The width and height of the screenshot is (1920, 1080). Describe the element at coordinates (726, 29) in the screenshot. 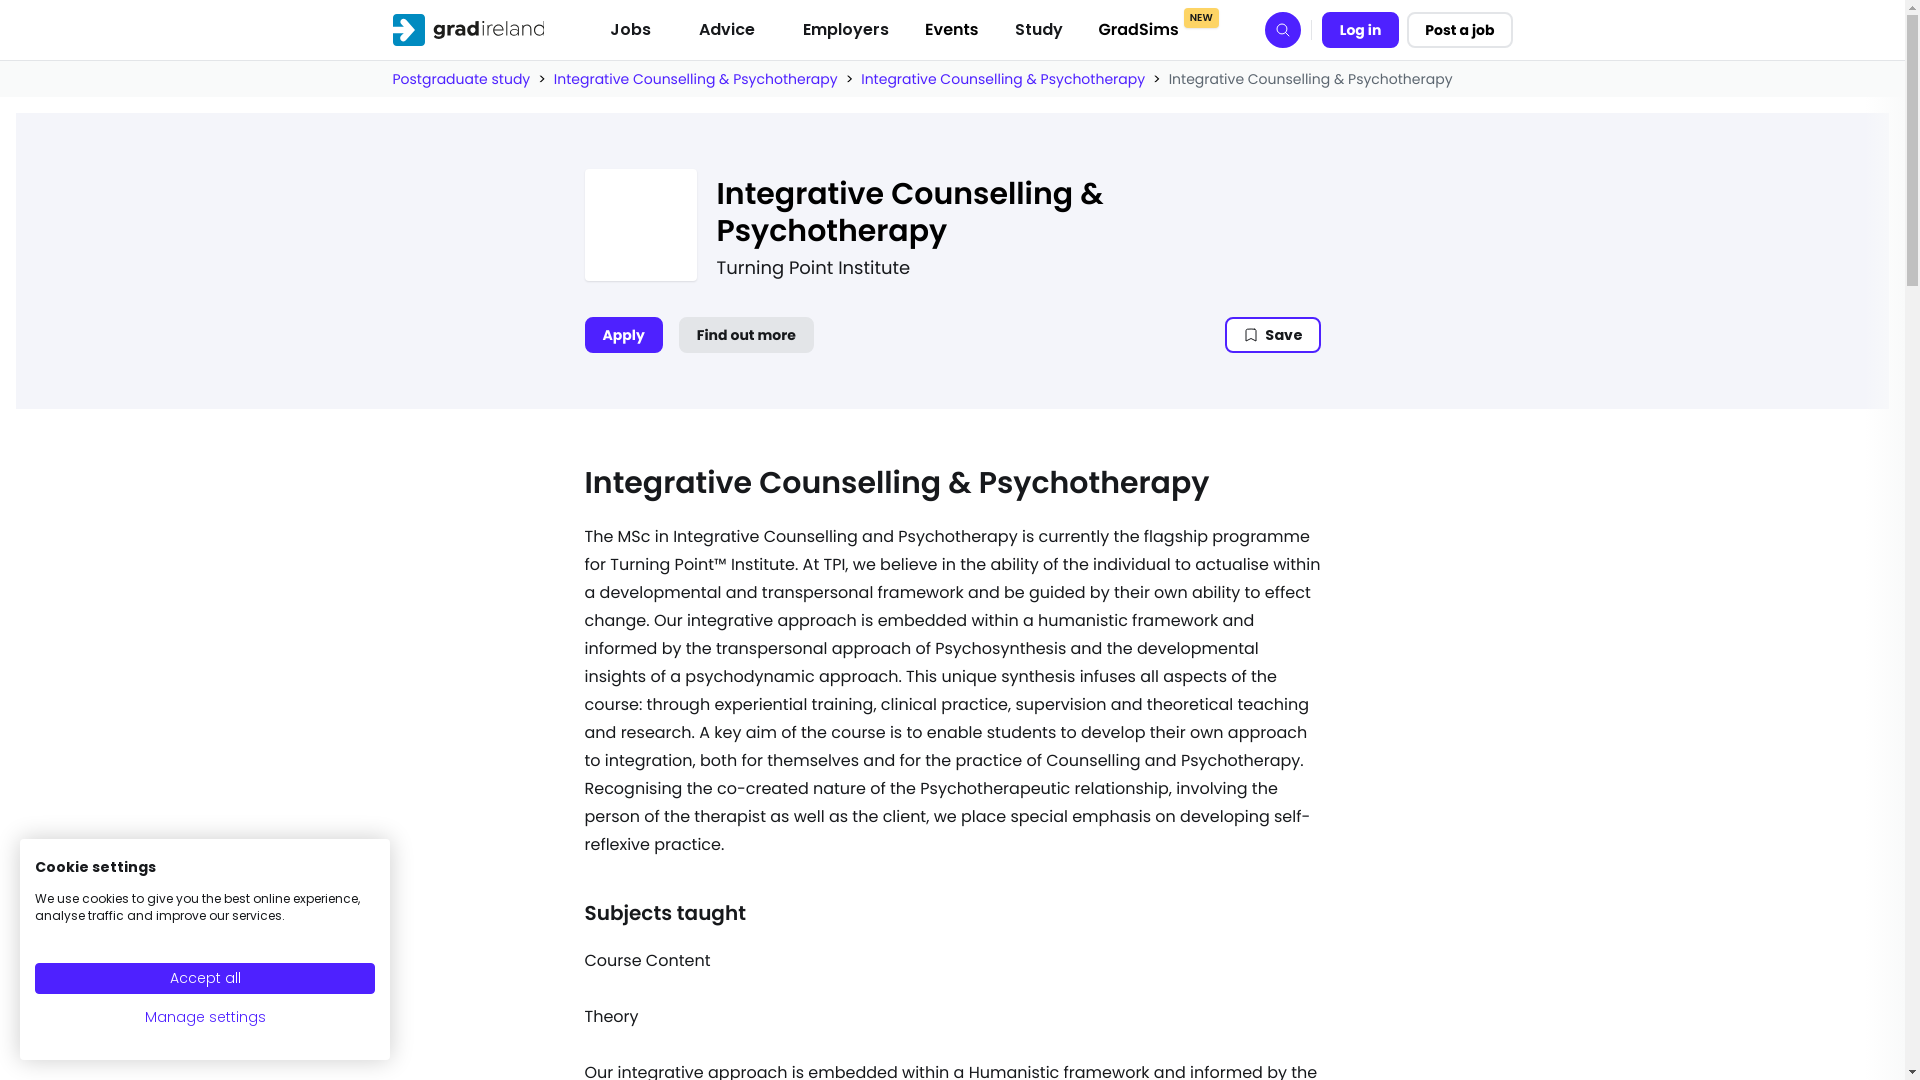

I see `Advice` at that location.